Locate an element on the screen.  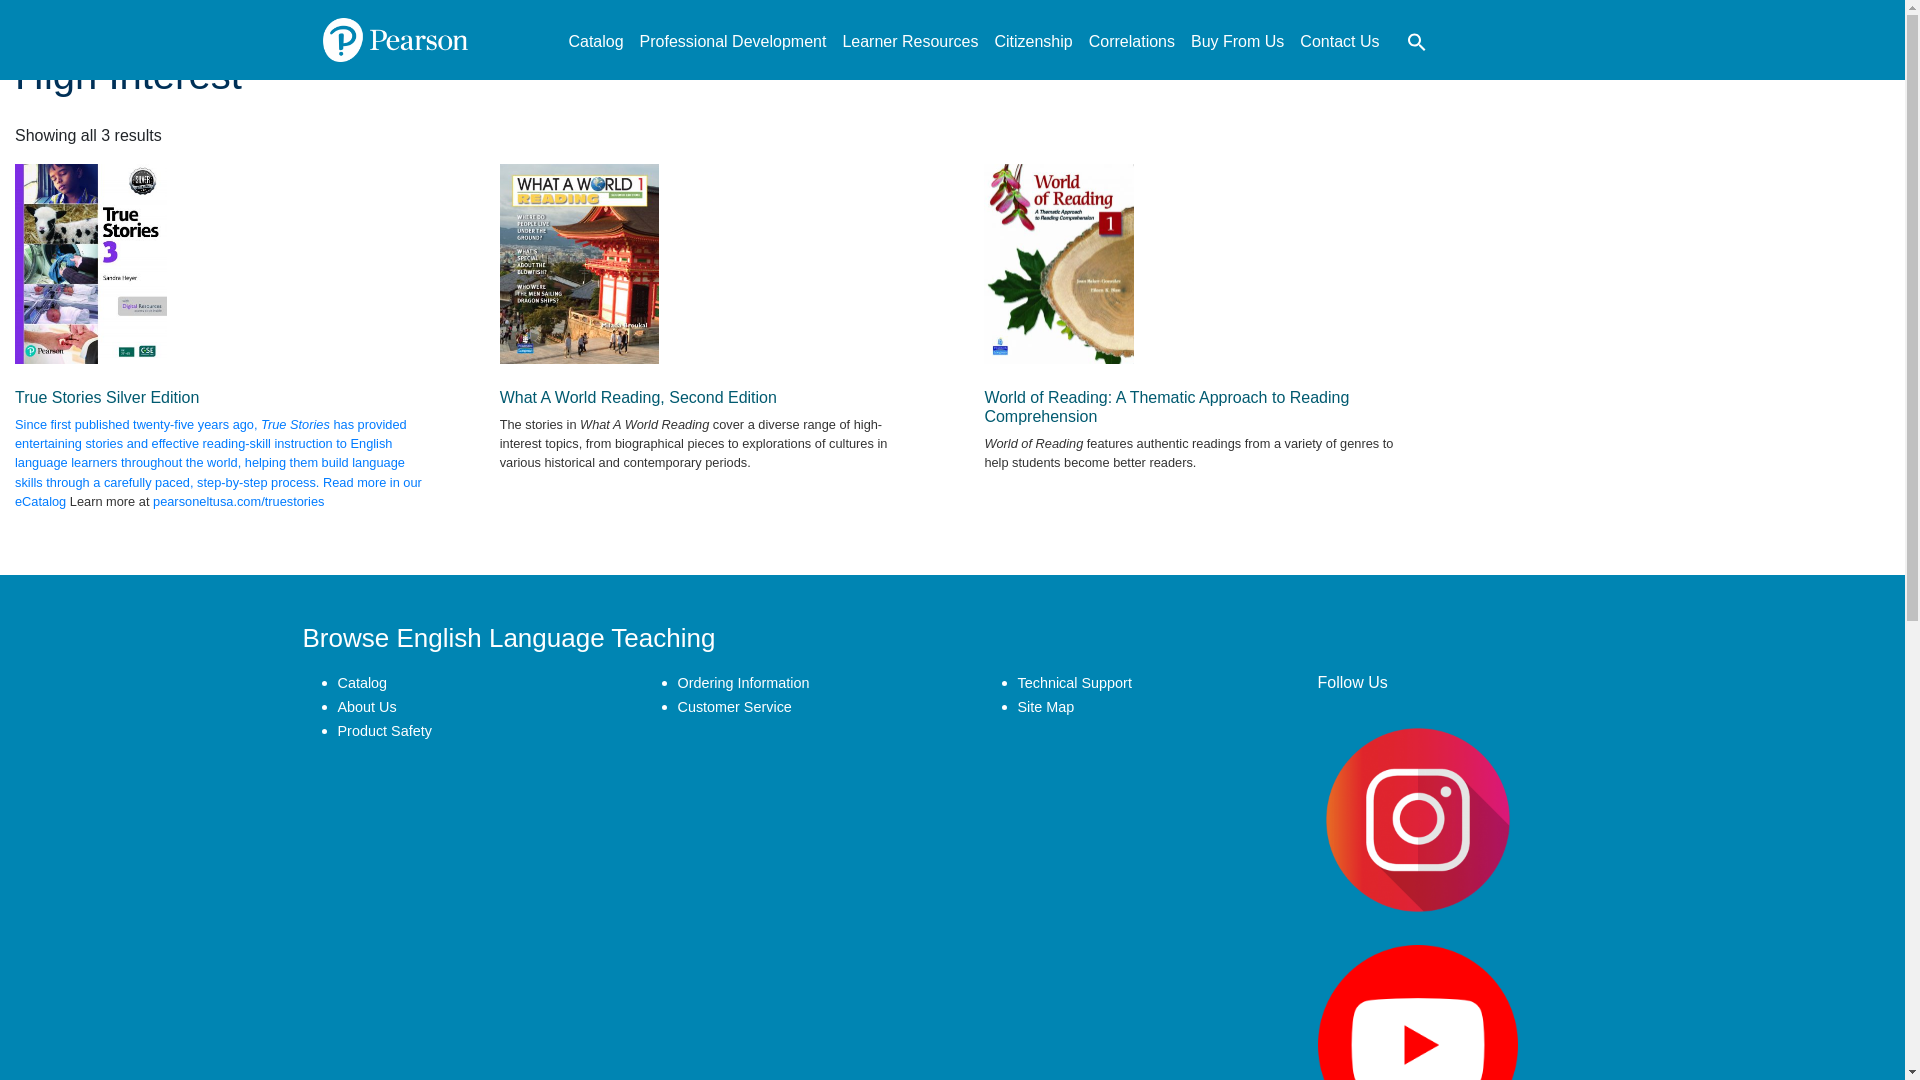
Catalog is located at coordinates (596, 42).